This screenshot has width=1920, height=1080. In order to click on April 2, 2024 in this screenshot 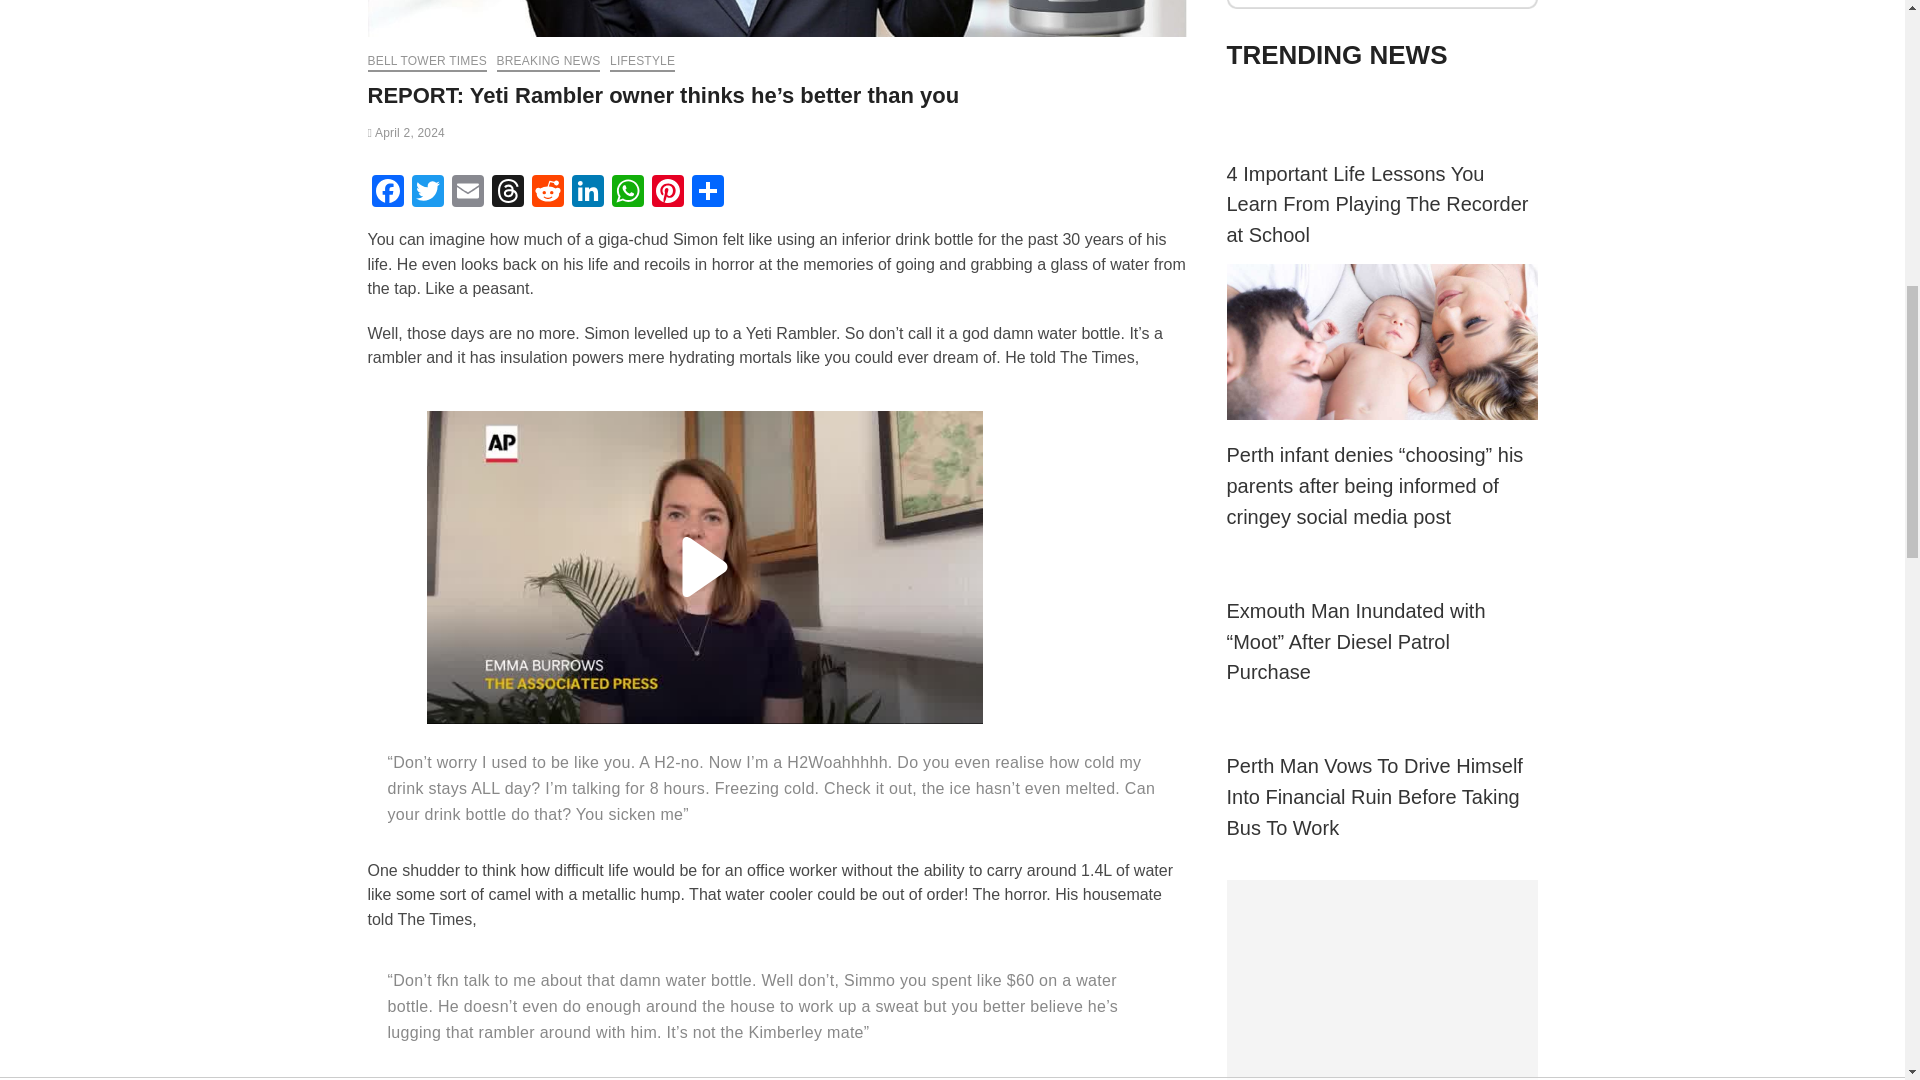, I will do `click(406, 133)`.